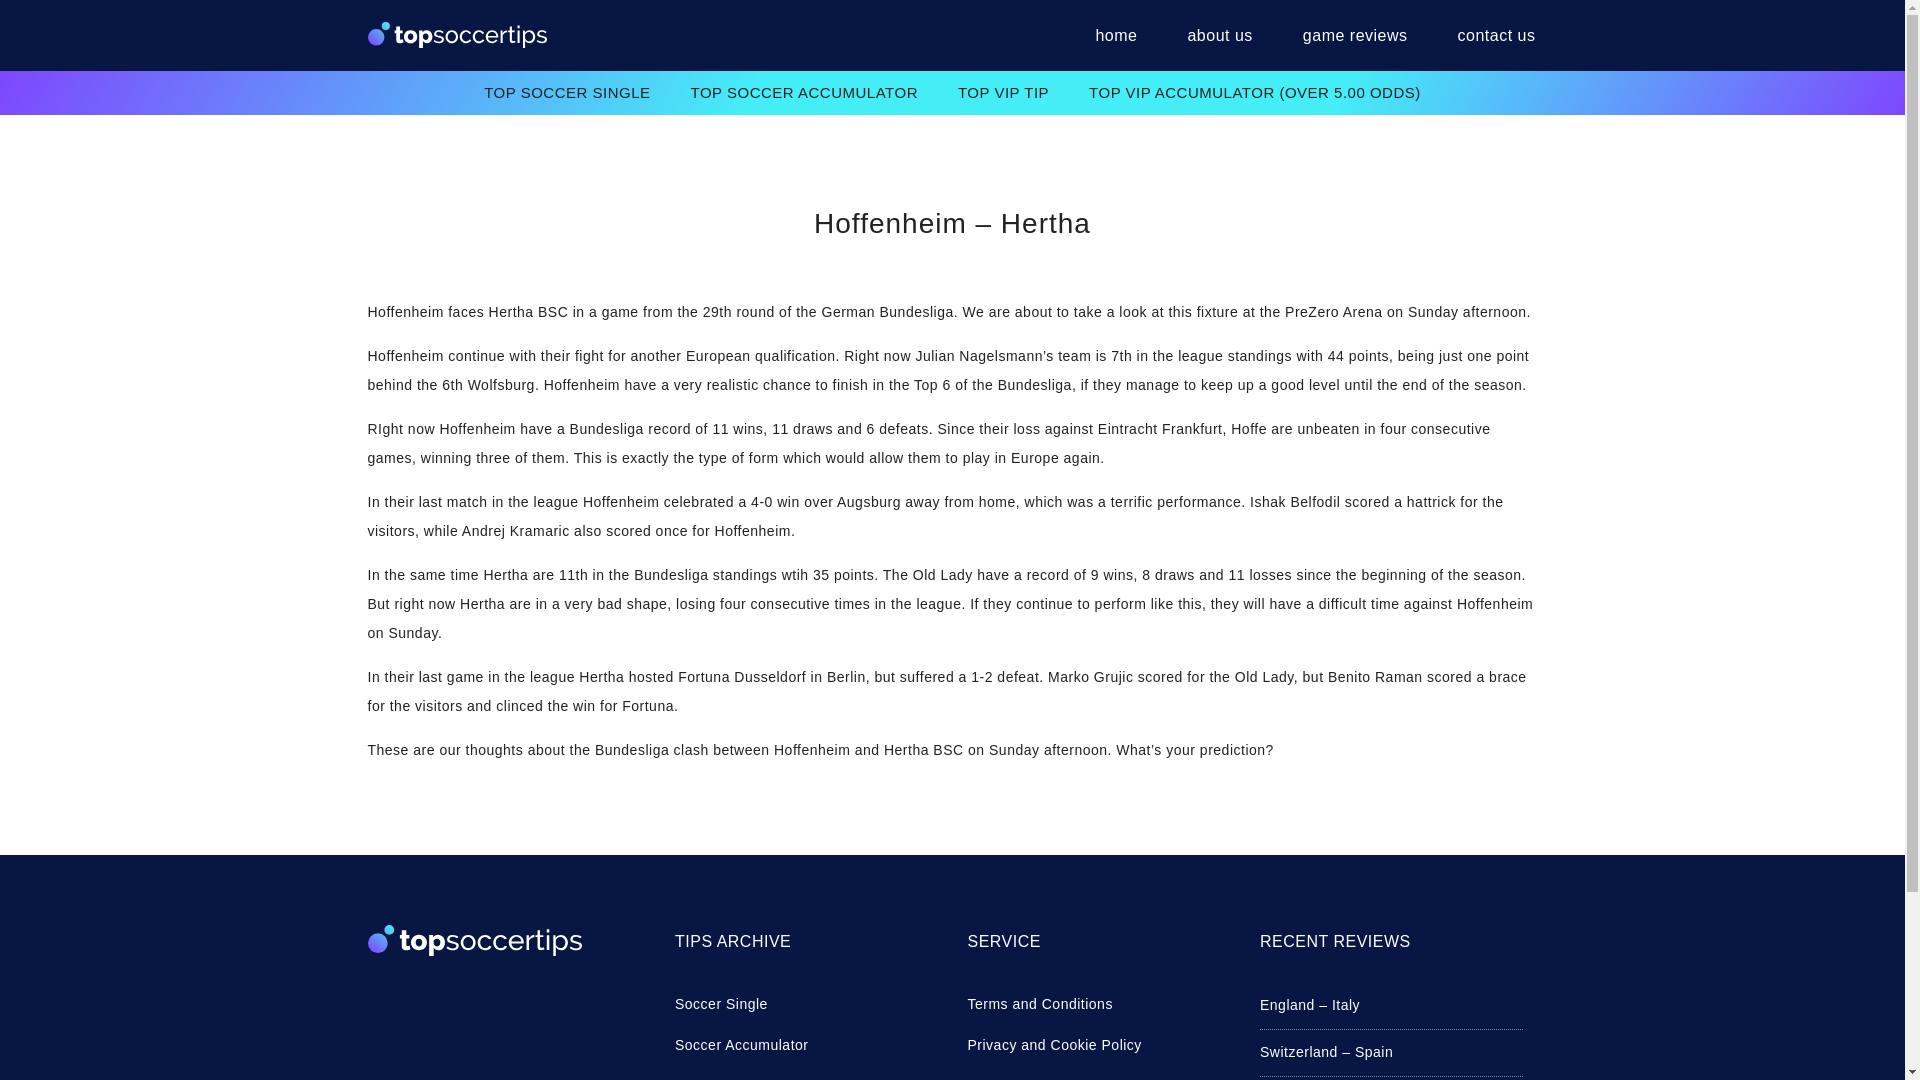  Describe the element at coordinates (567, 92) in the screenshot. I see `TOP SOCCER SINGLE` at that location.